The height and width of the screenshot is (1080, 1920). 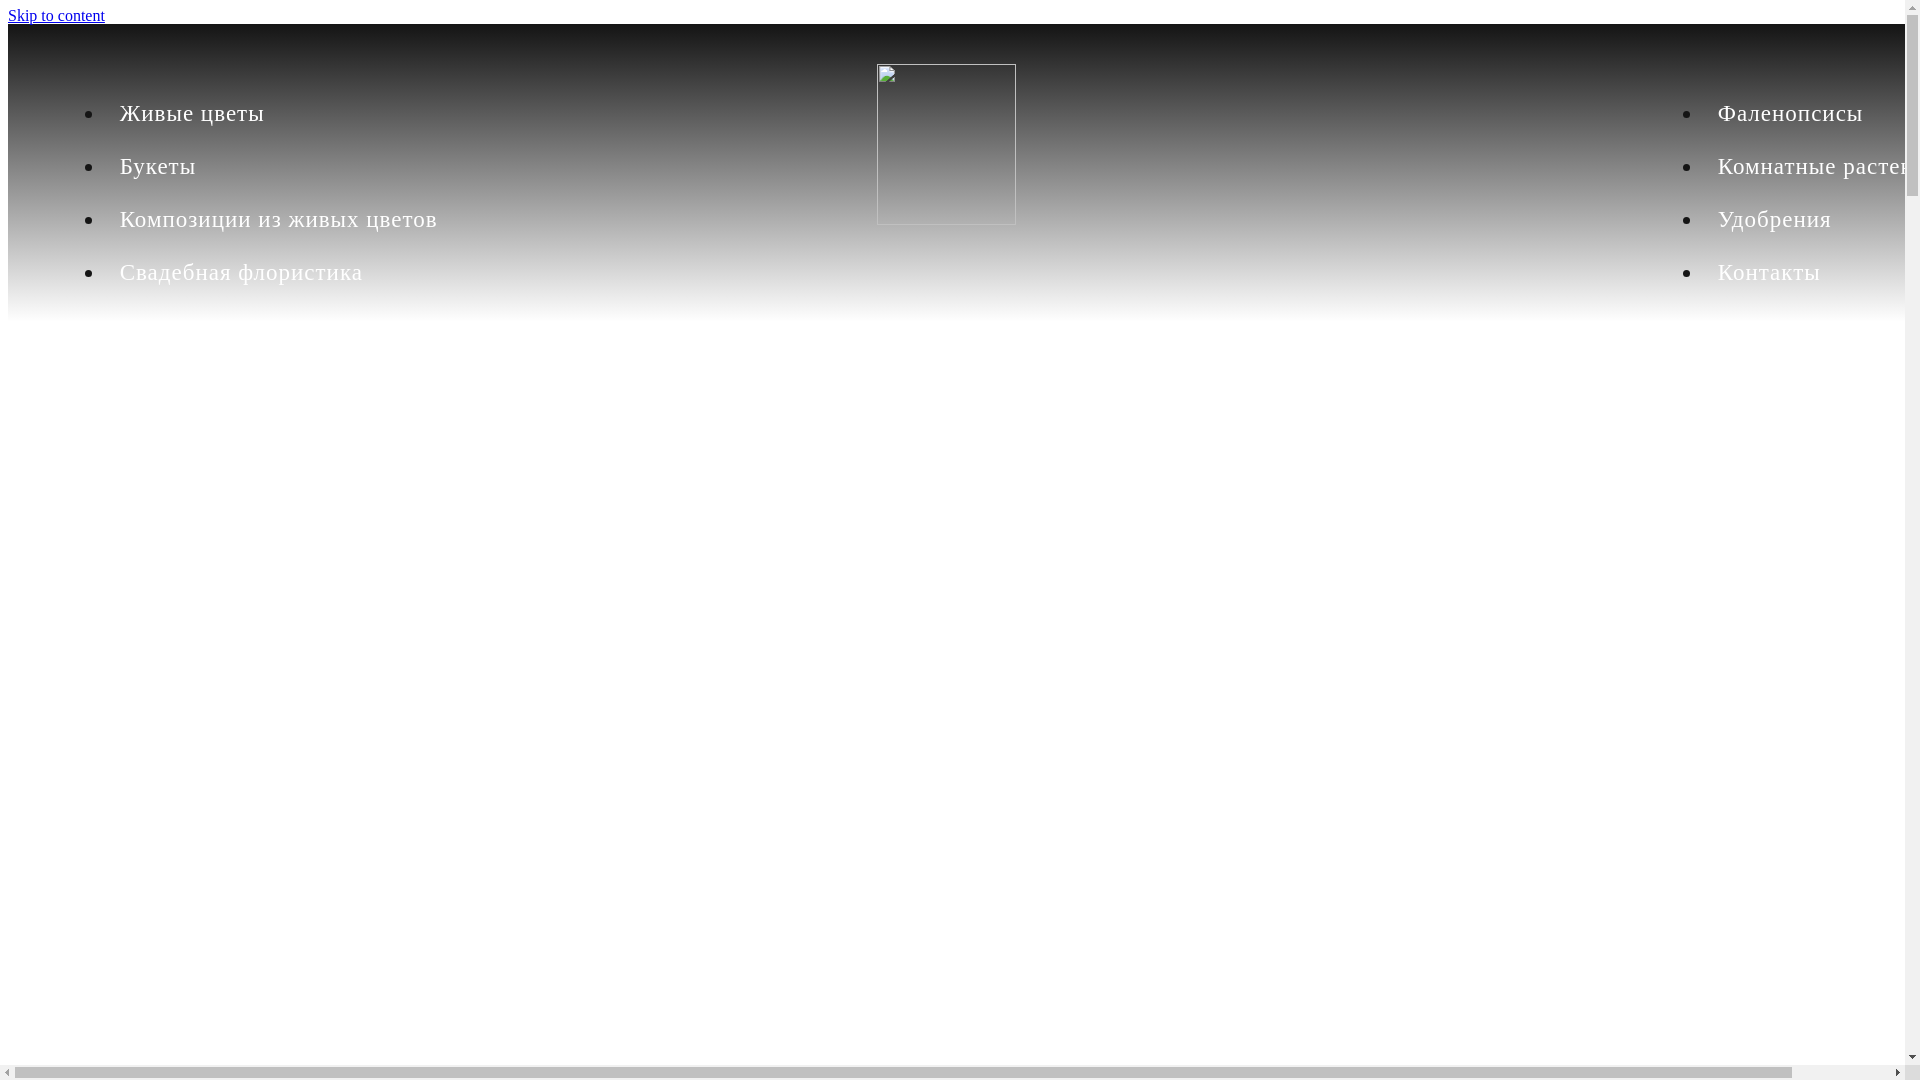 I want to click on Skip to content, so click(x=56, y=16).